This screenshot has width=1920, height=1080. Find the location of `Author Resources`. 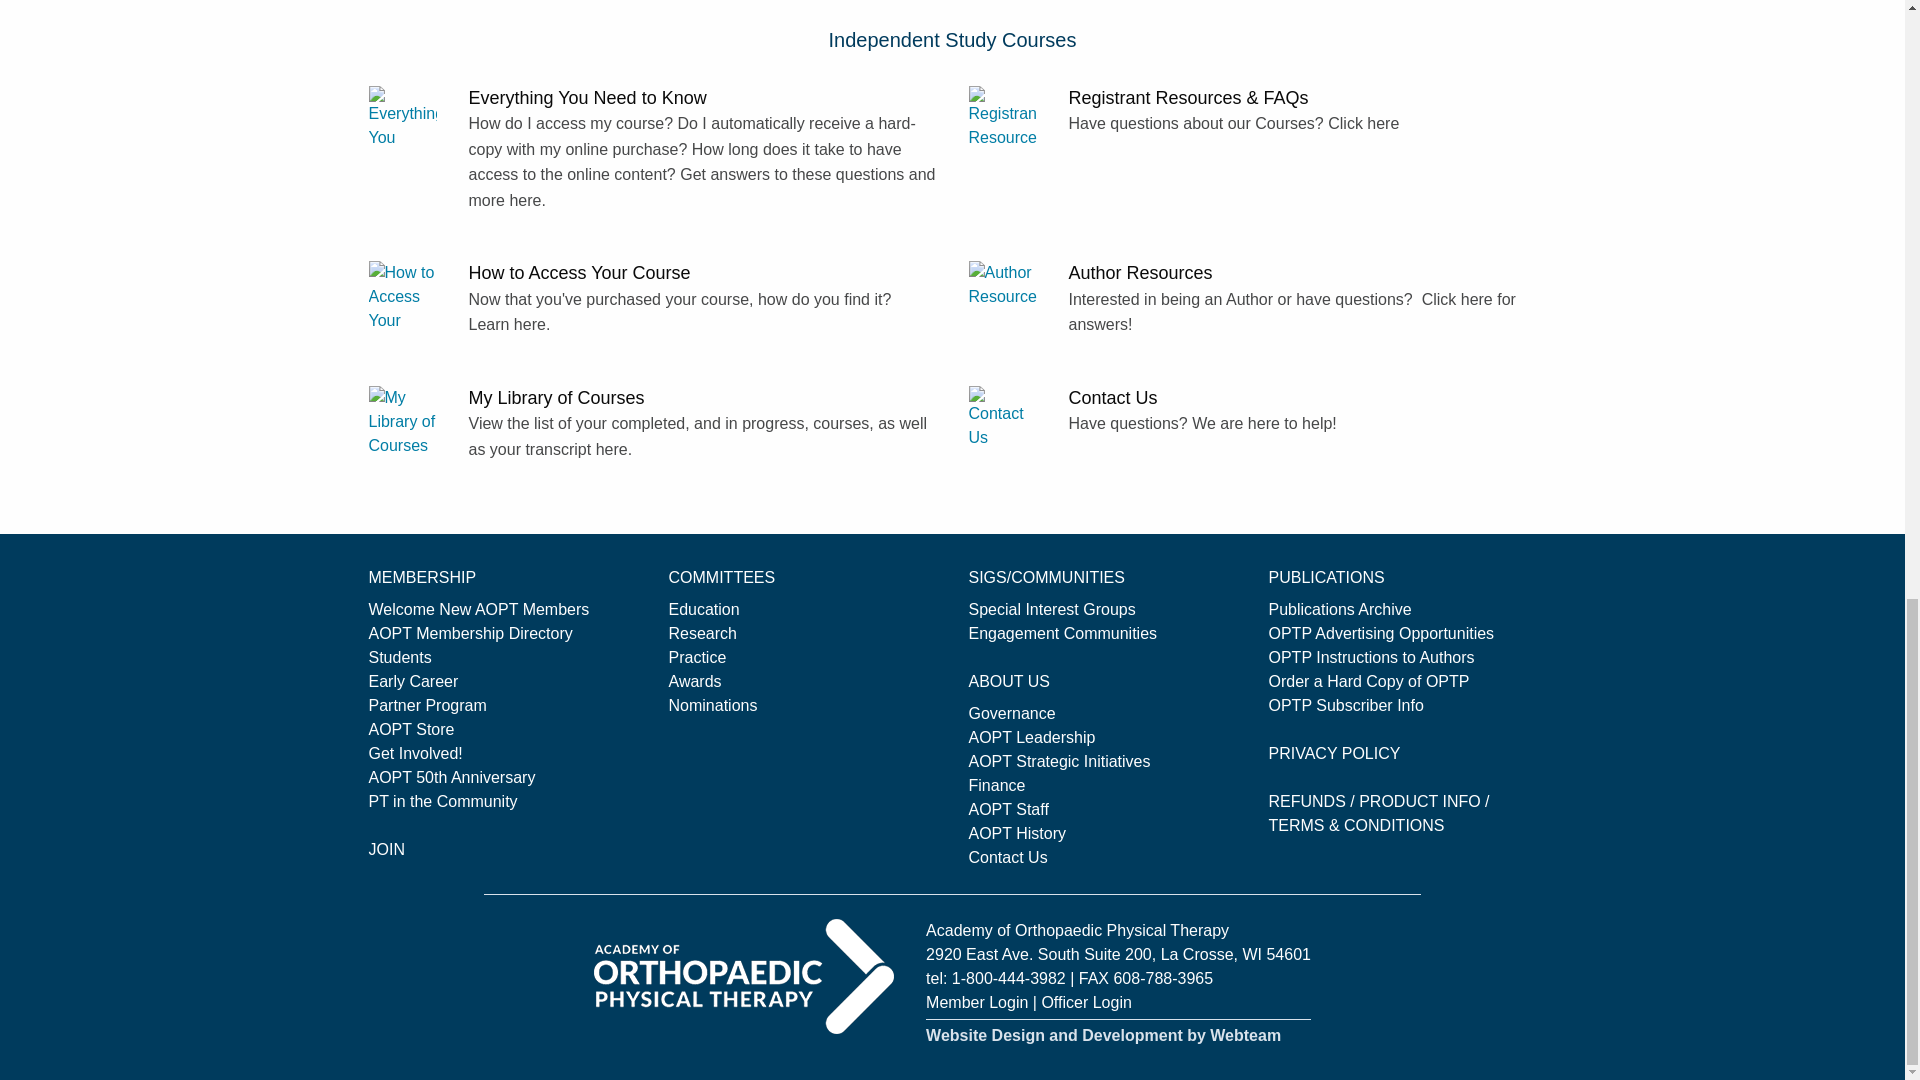

Author Resources is located at coordinates (1017, 295).